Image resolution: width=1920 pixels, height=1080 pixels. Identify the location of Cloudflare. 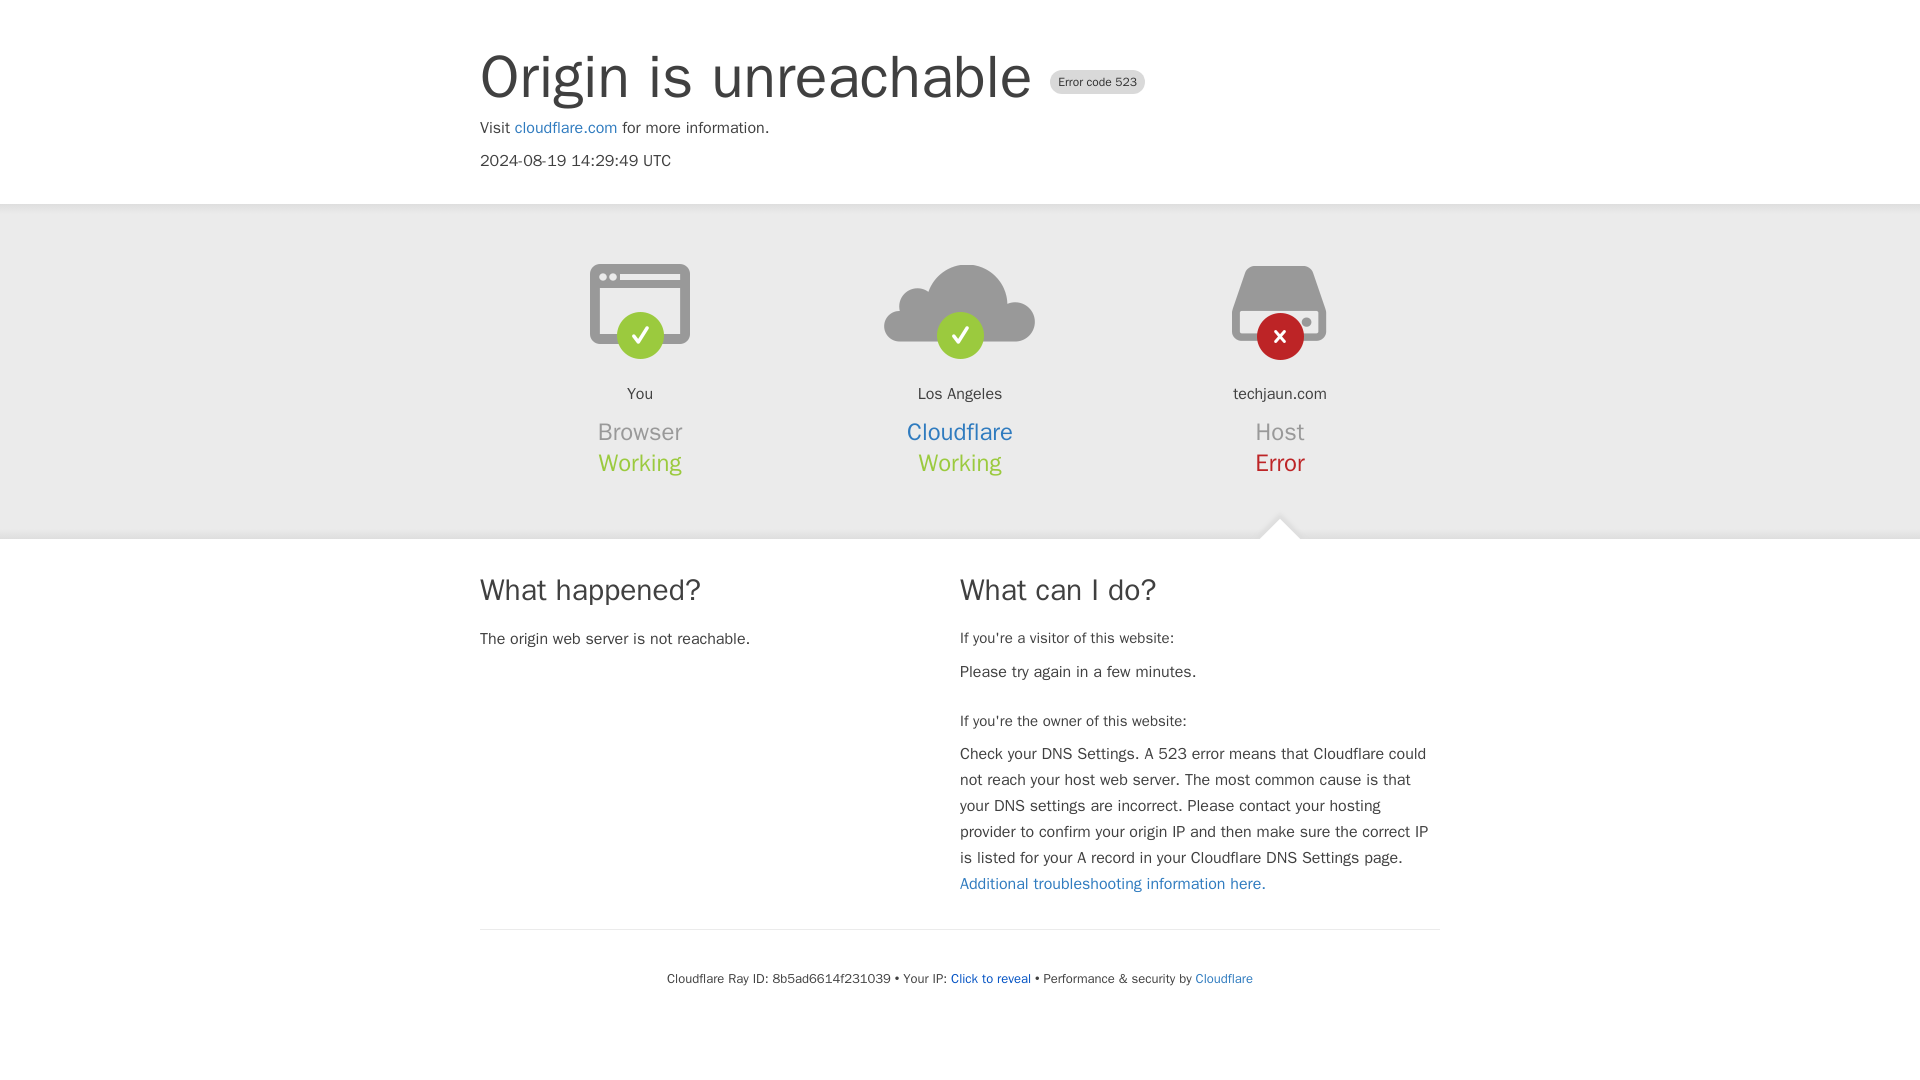
(1224, 978).